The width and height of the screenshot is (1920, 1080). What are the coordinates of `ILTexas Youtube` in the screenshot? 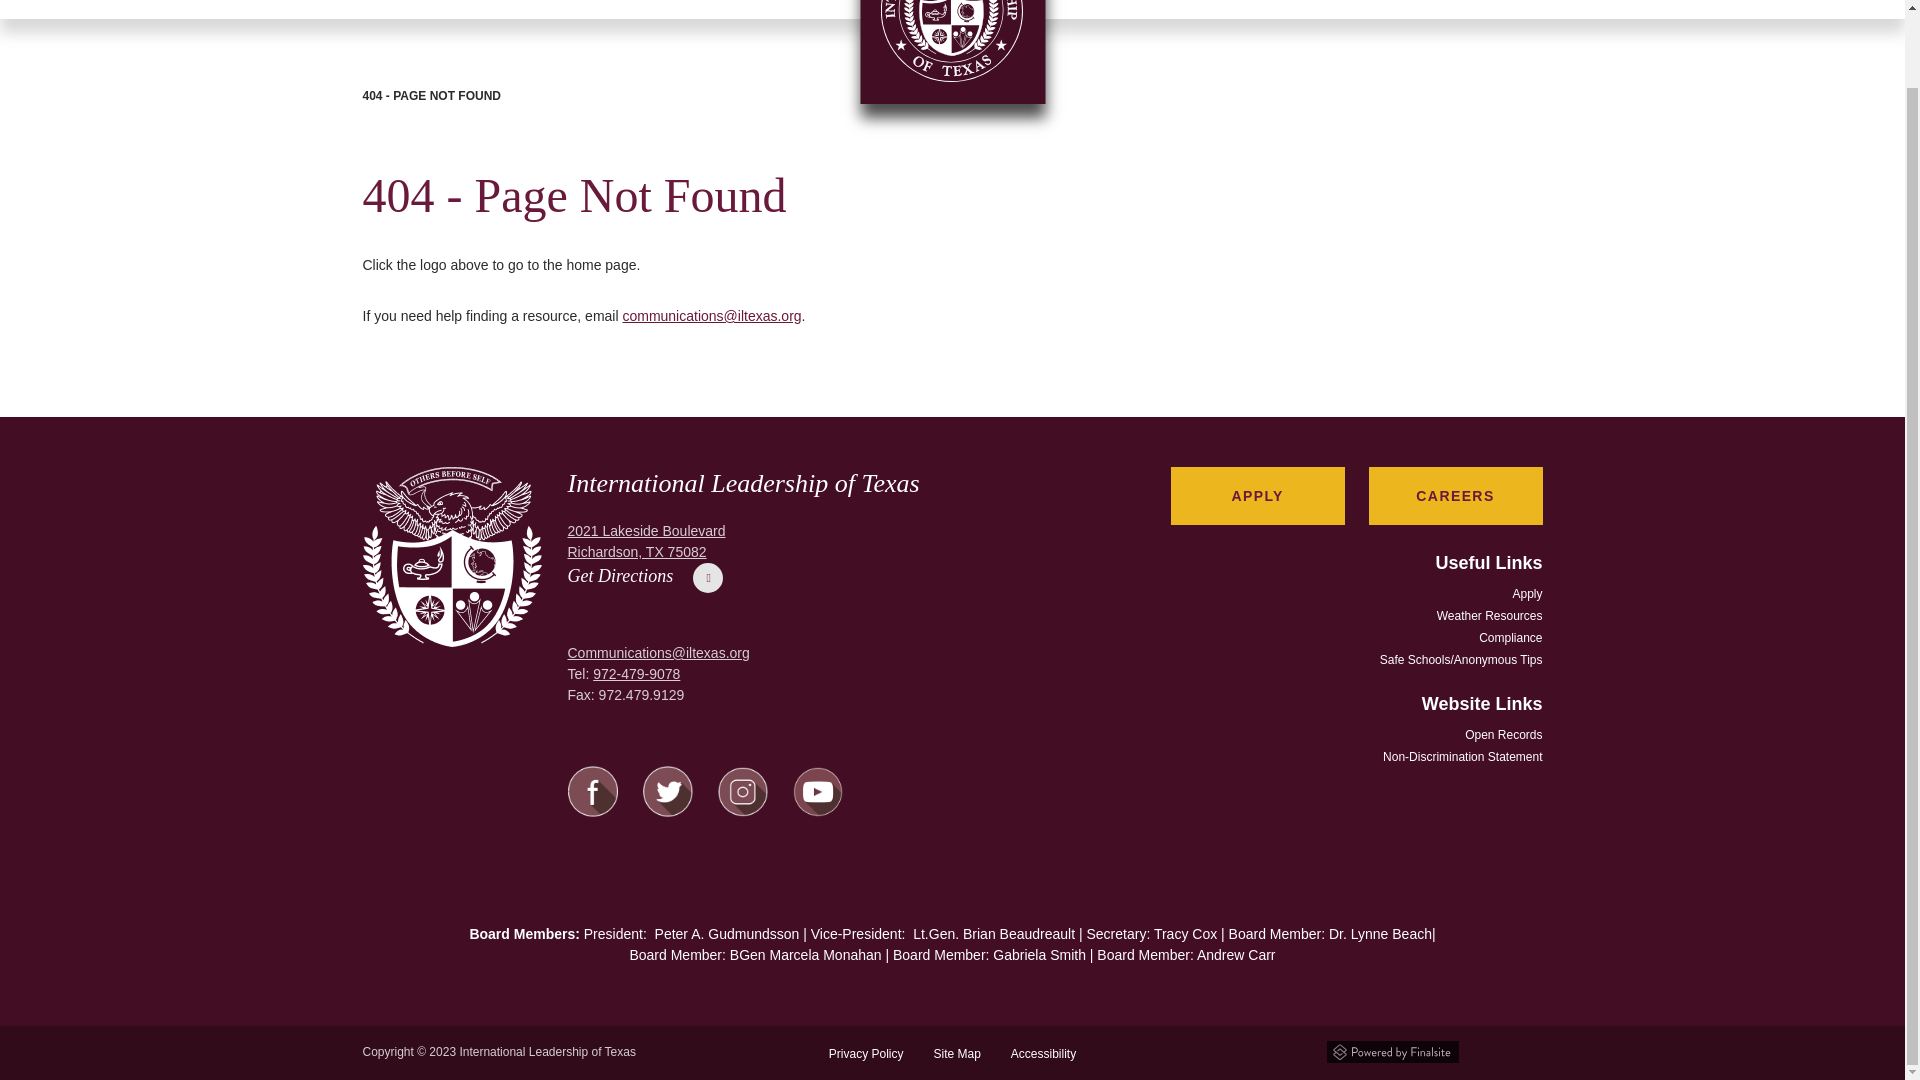 It's located at (816, 811).